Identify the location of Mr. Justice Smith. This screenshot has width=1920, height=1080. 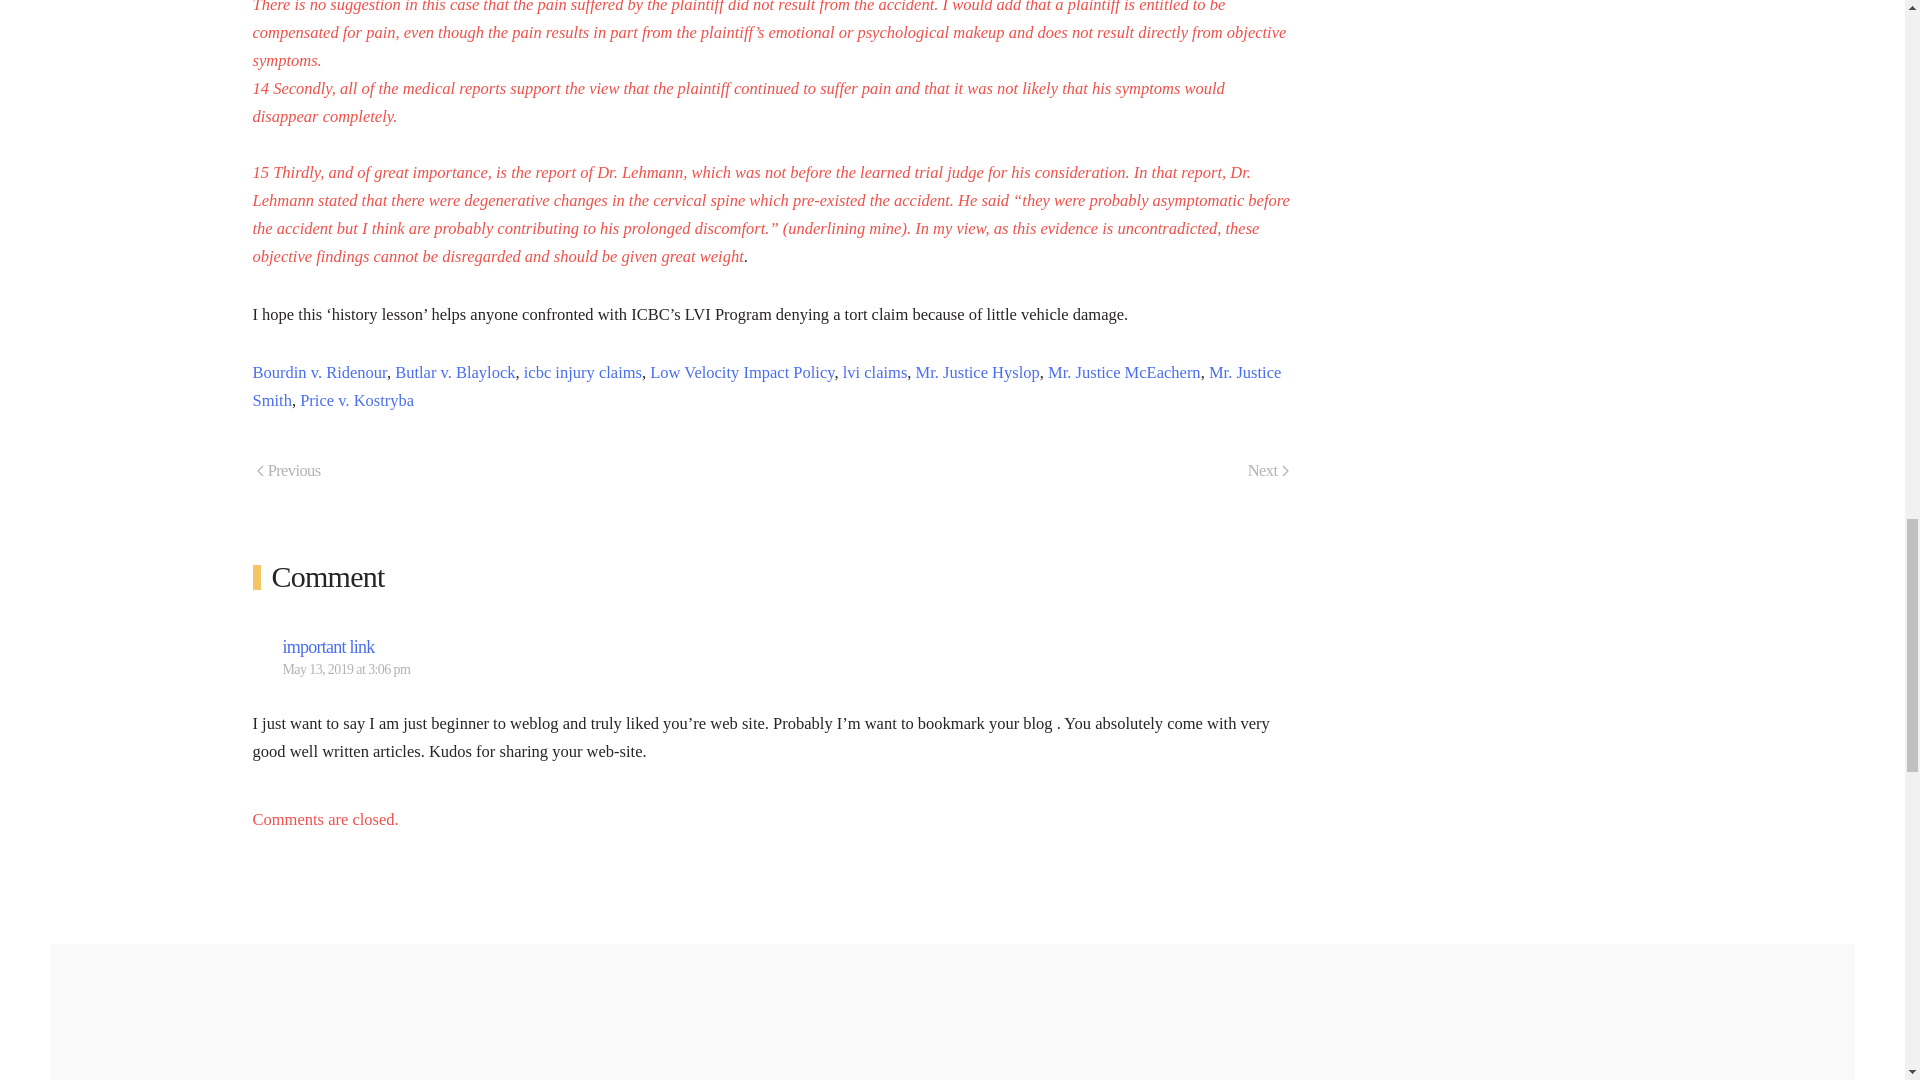
(766, 386).